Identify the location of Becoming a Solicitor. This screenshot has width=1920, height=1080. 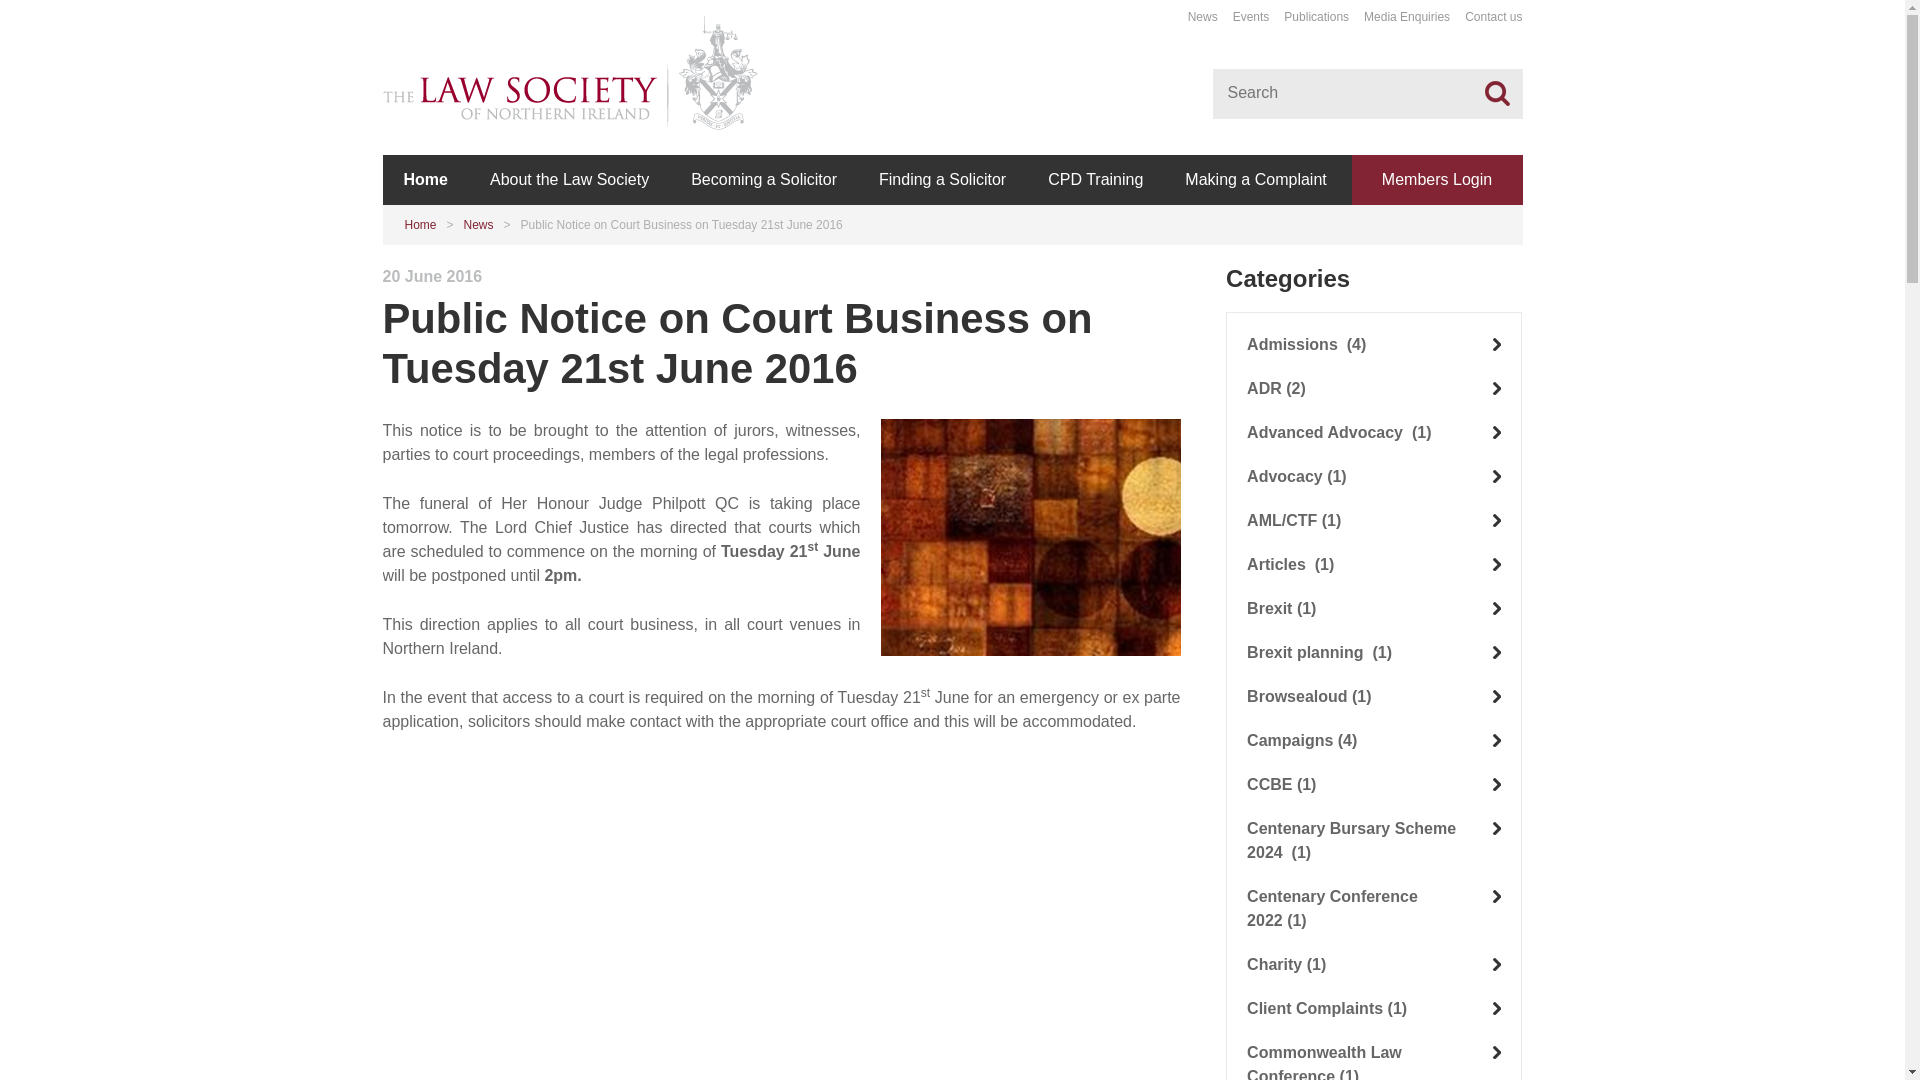
(764, 180).